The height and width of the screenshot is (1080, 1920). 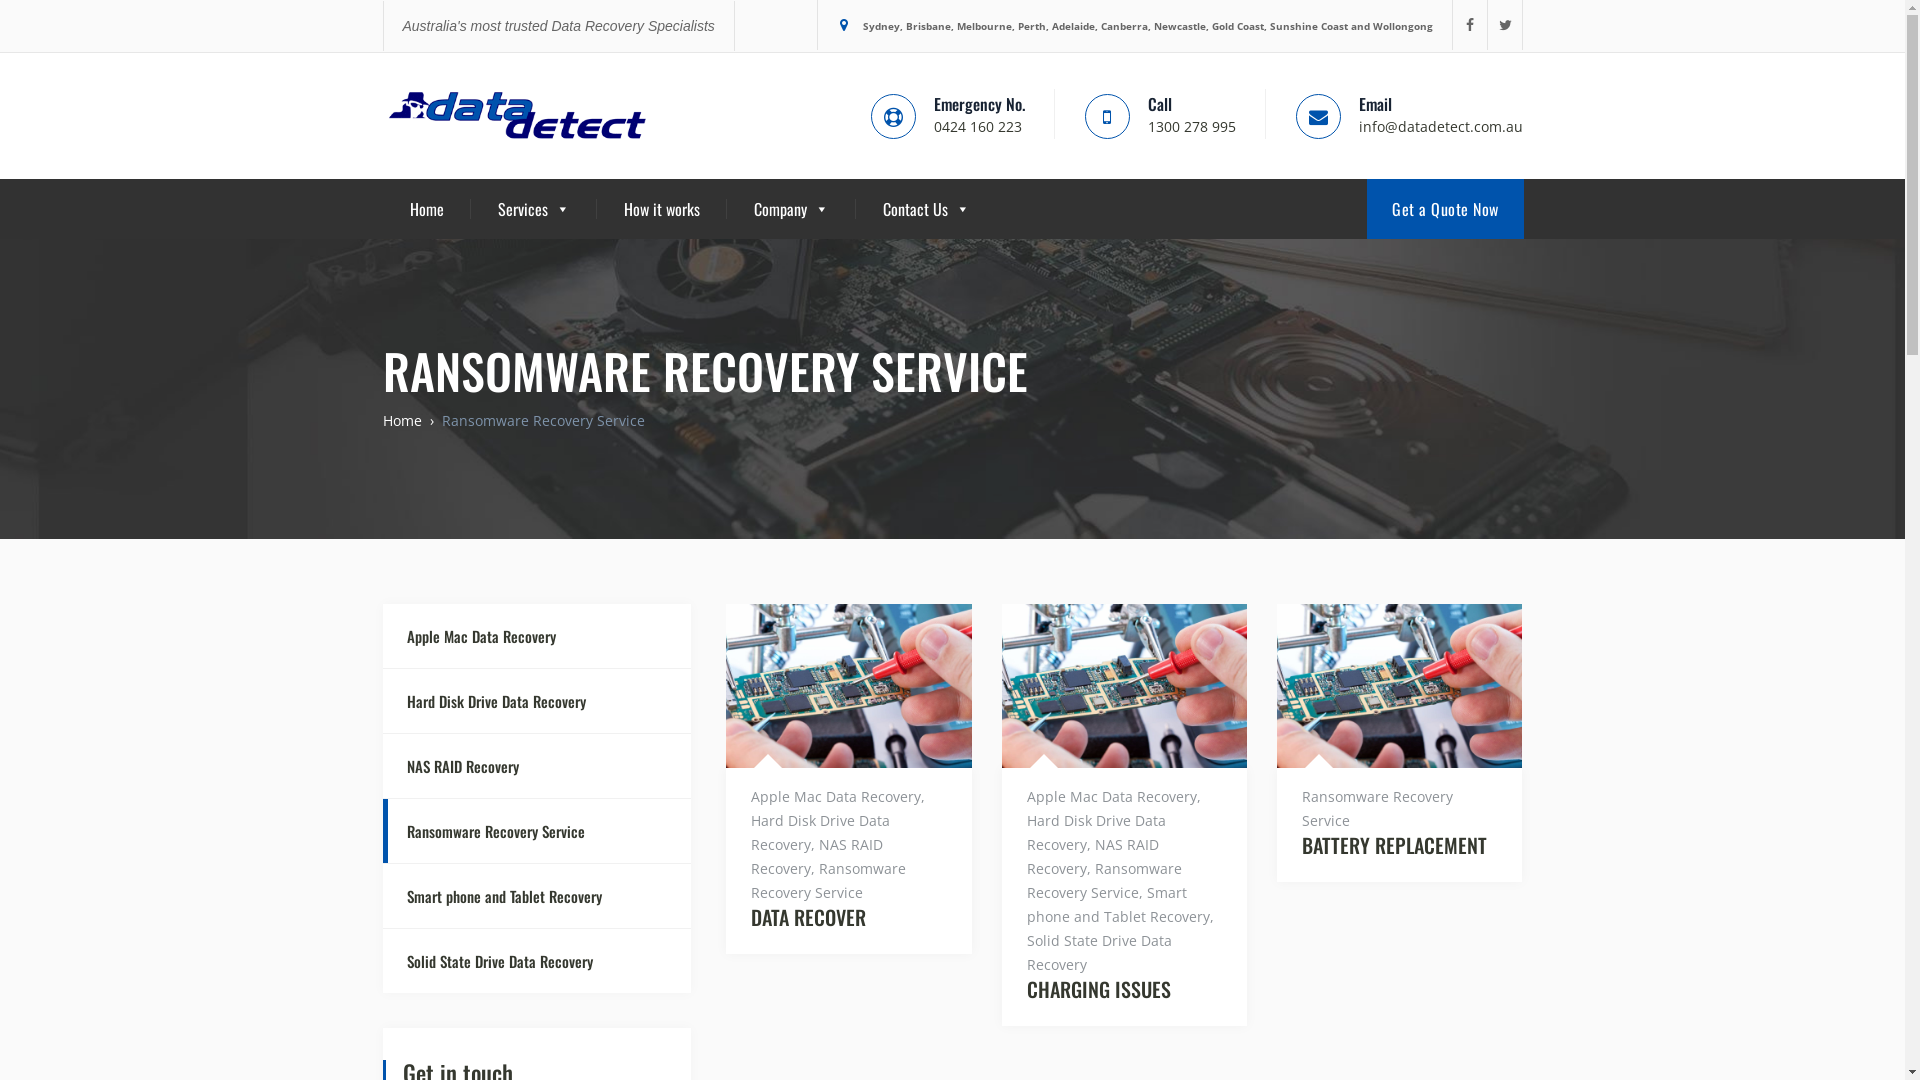 I want to click on Apple Mac Data Recovery, so click(x=836, y=796).